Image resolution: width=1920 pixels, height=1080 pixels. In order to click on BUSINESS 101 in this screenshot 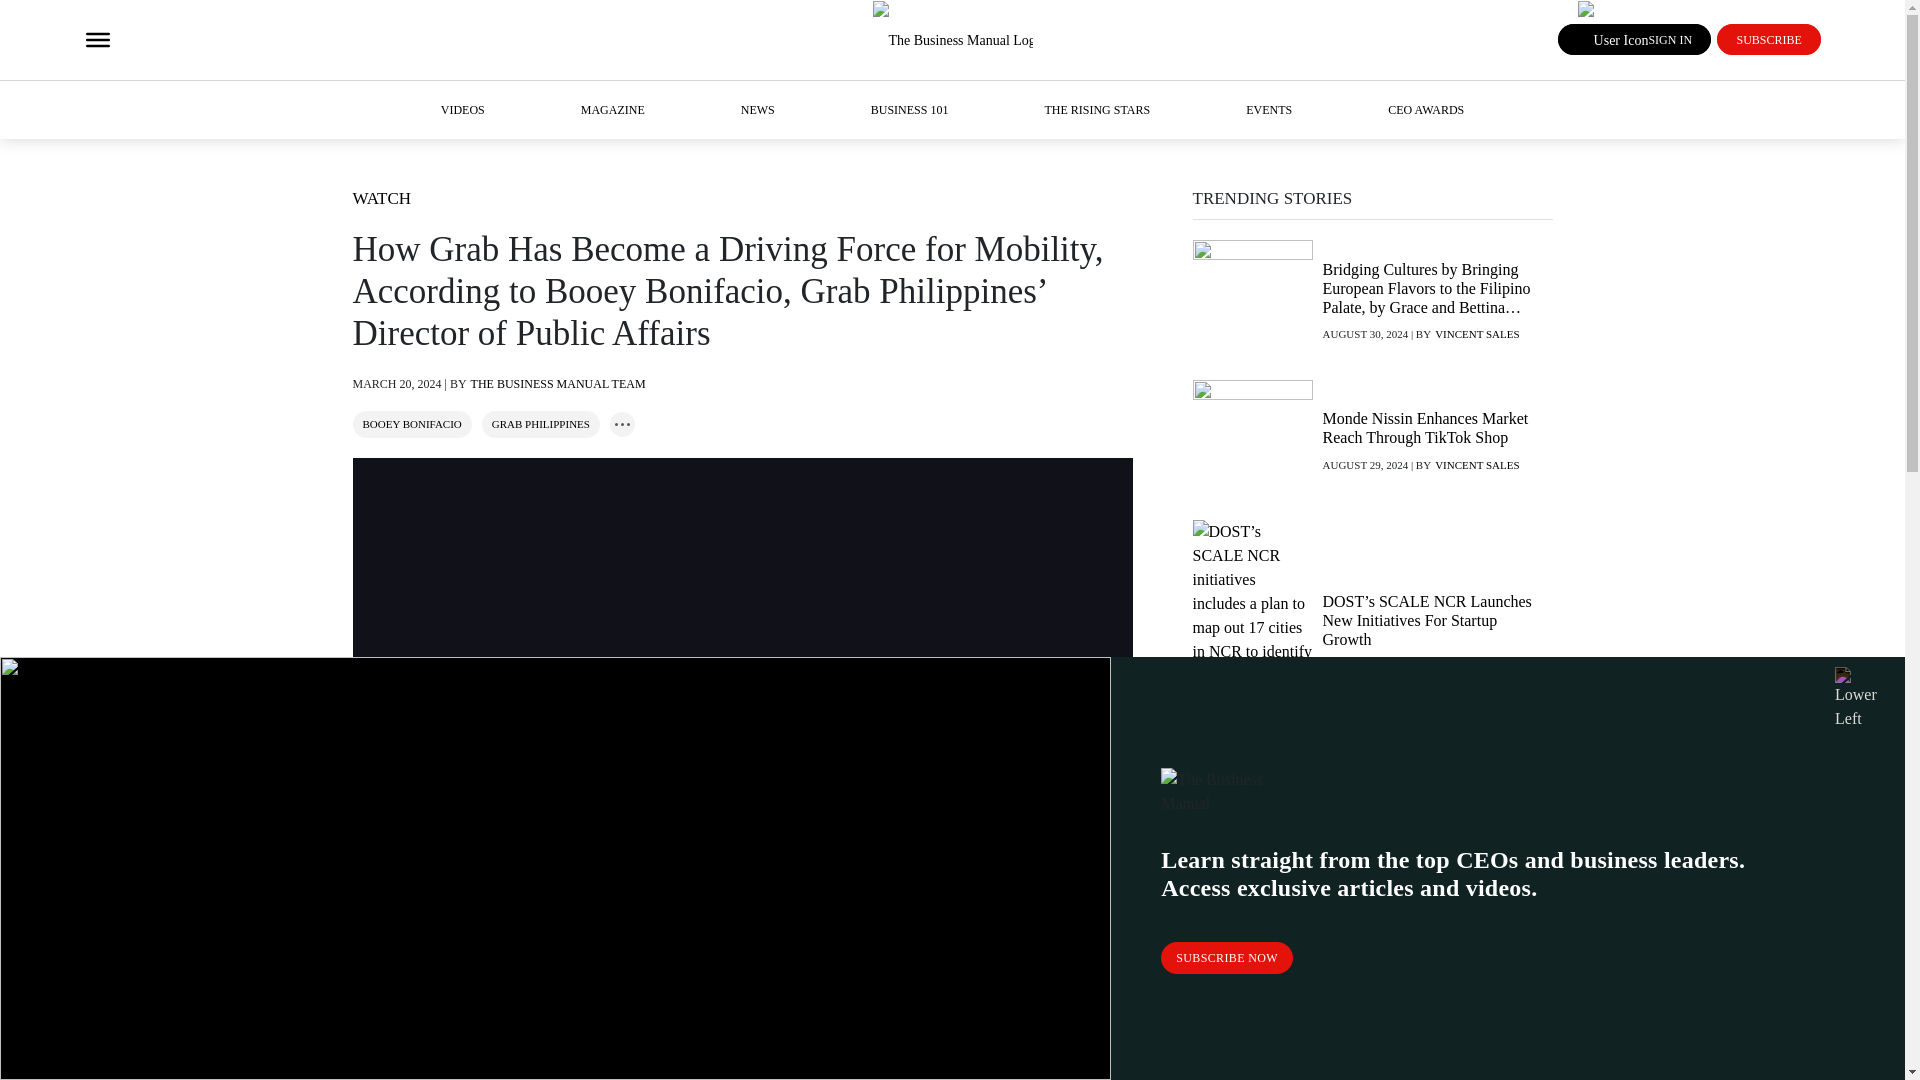, I will do `click(910, 109)`.